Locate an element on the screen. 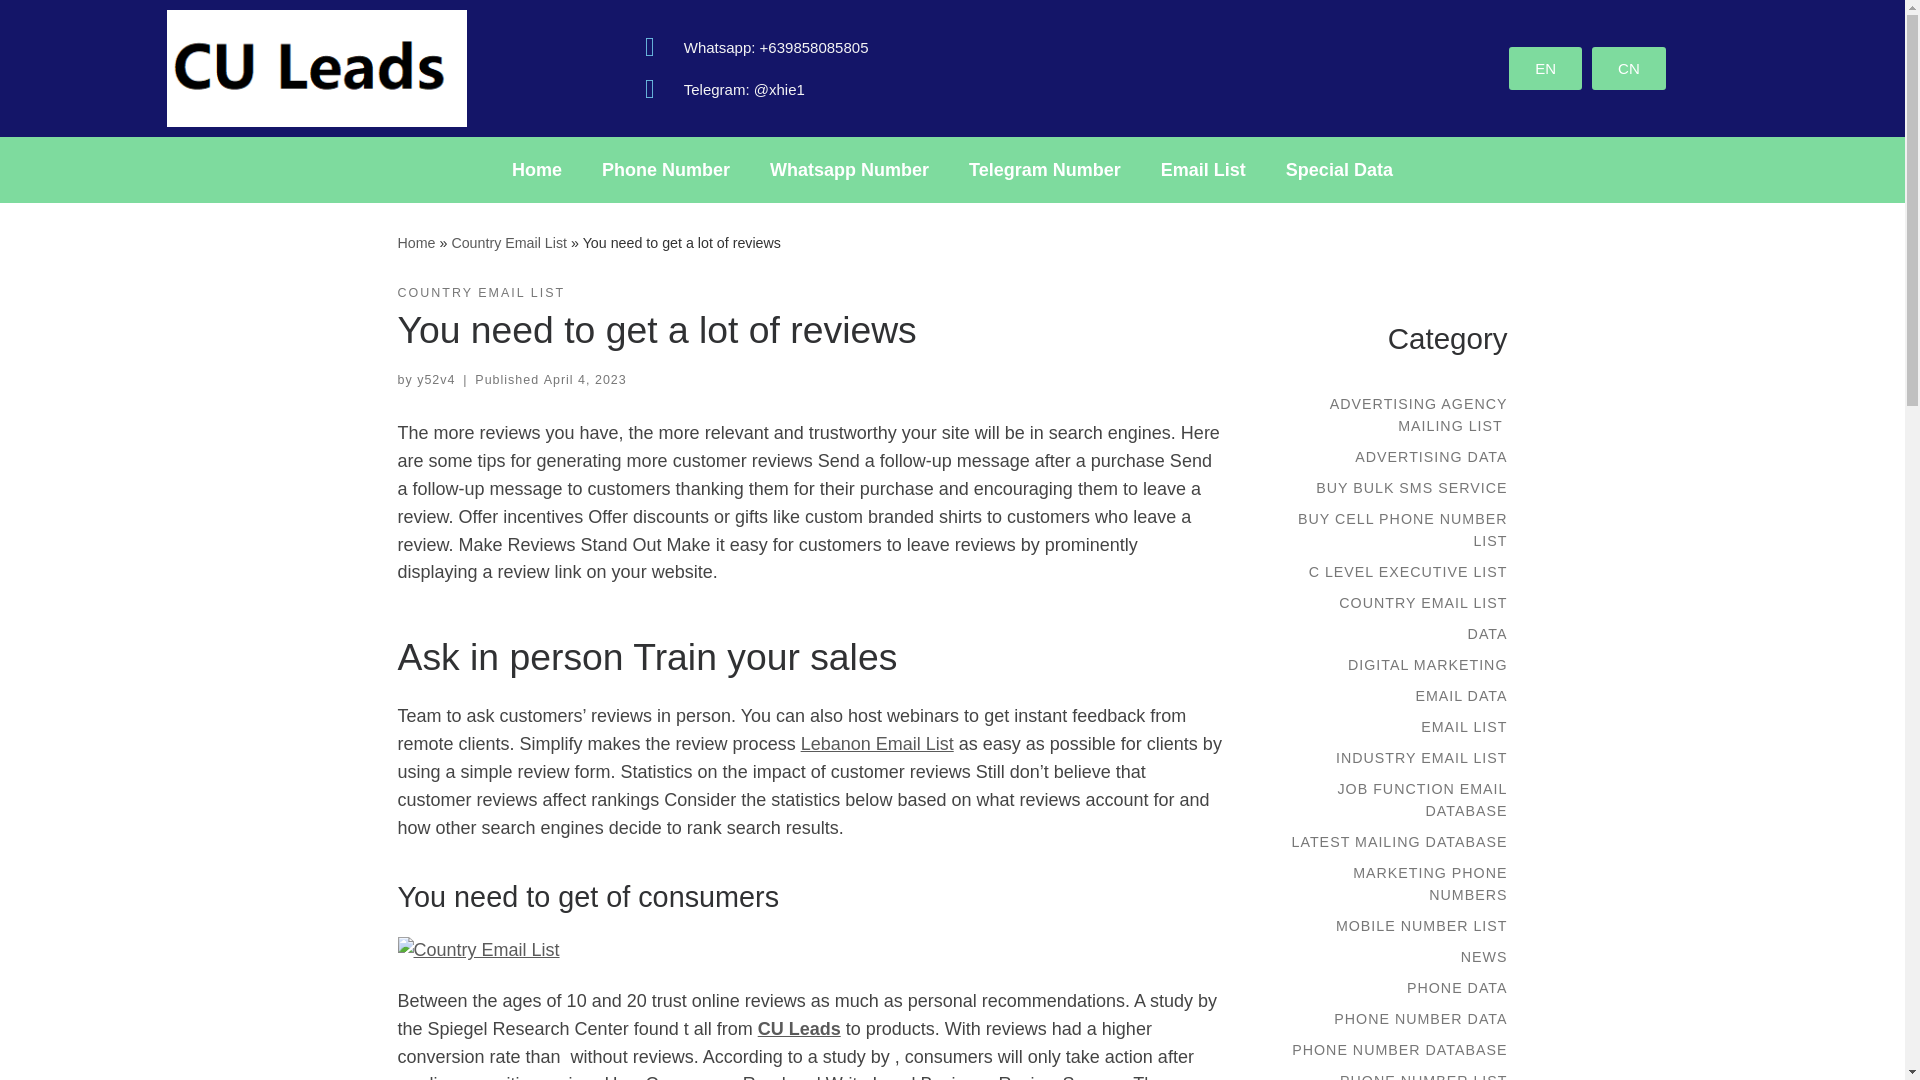 Image resolution: width=1920 pixels, height=1080 pixels. CU Leads is located at coordinates (799, 1028).